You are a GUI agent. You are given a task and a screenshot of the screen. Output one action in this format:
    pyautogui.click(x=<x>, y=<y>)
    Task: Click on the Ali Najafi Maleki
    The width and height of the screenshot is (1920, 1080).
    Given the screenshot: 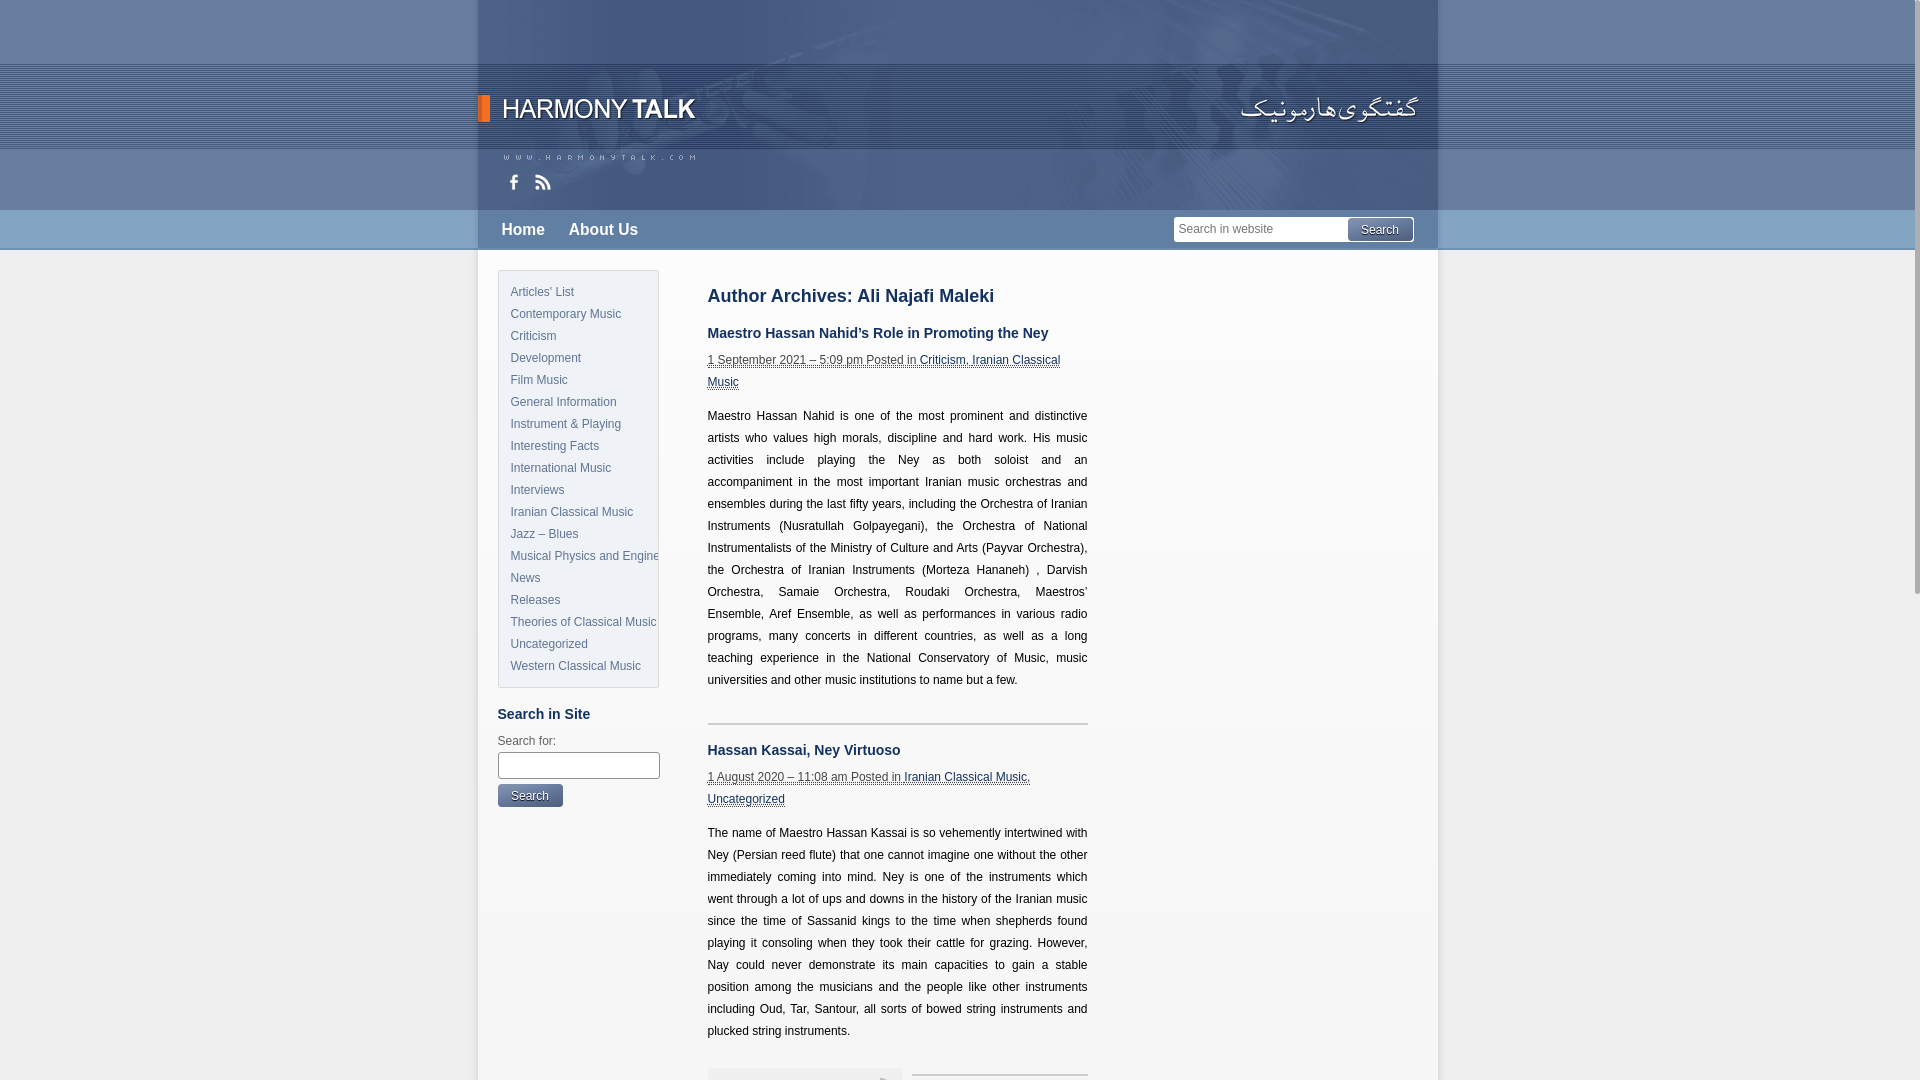 What is the action you would take?
    pyautogui.click(x=925, y=296)
    